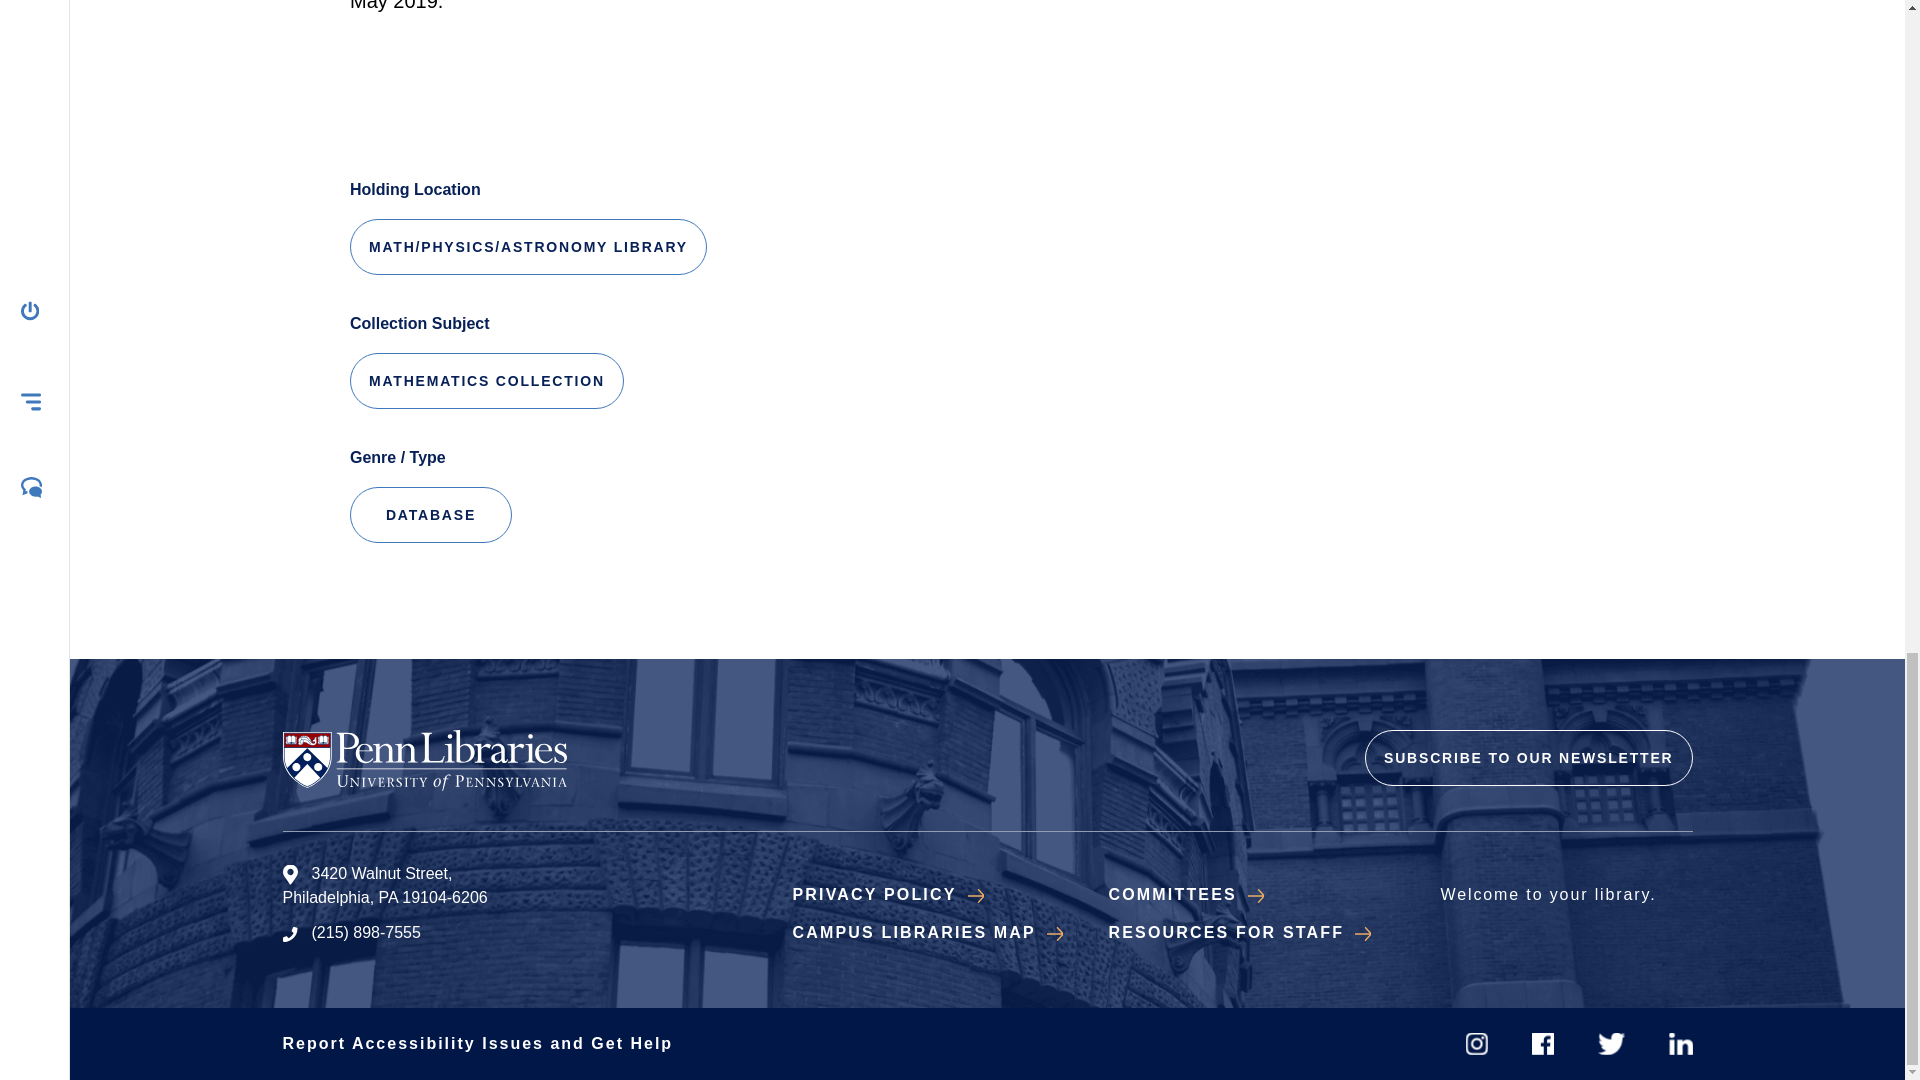 The height and width of the screenshot is (1080, 1920). I want to click on Link to Privacy Policy, so click(887, 894).